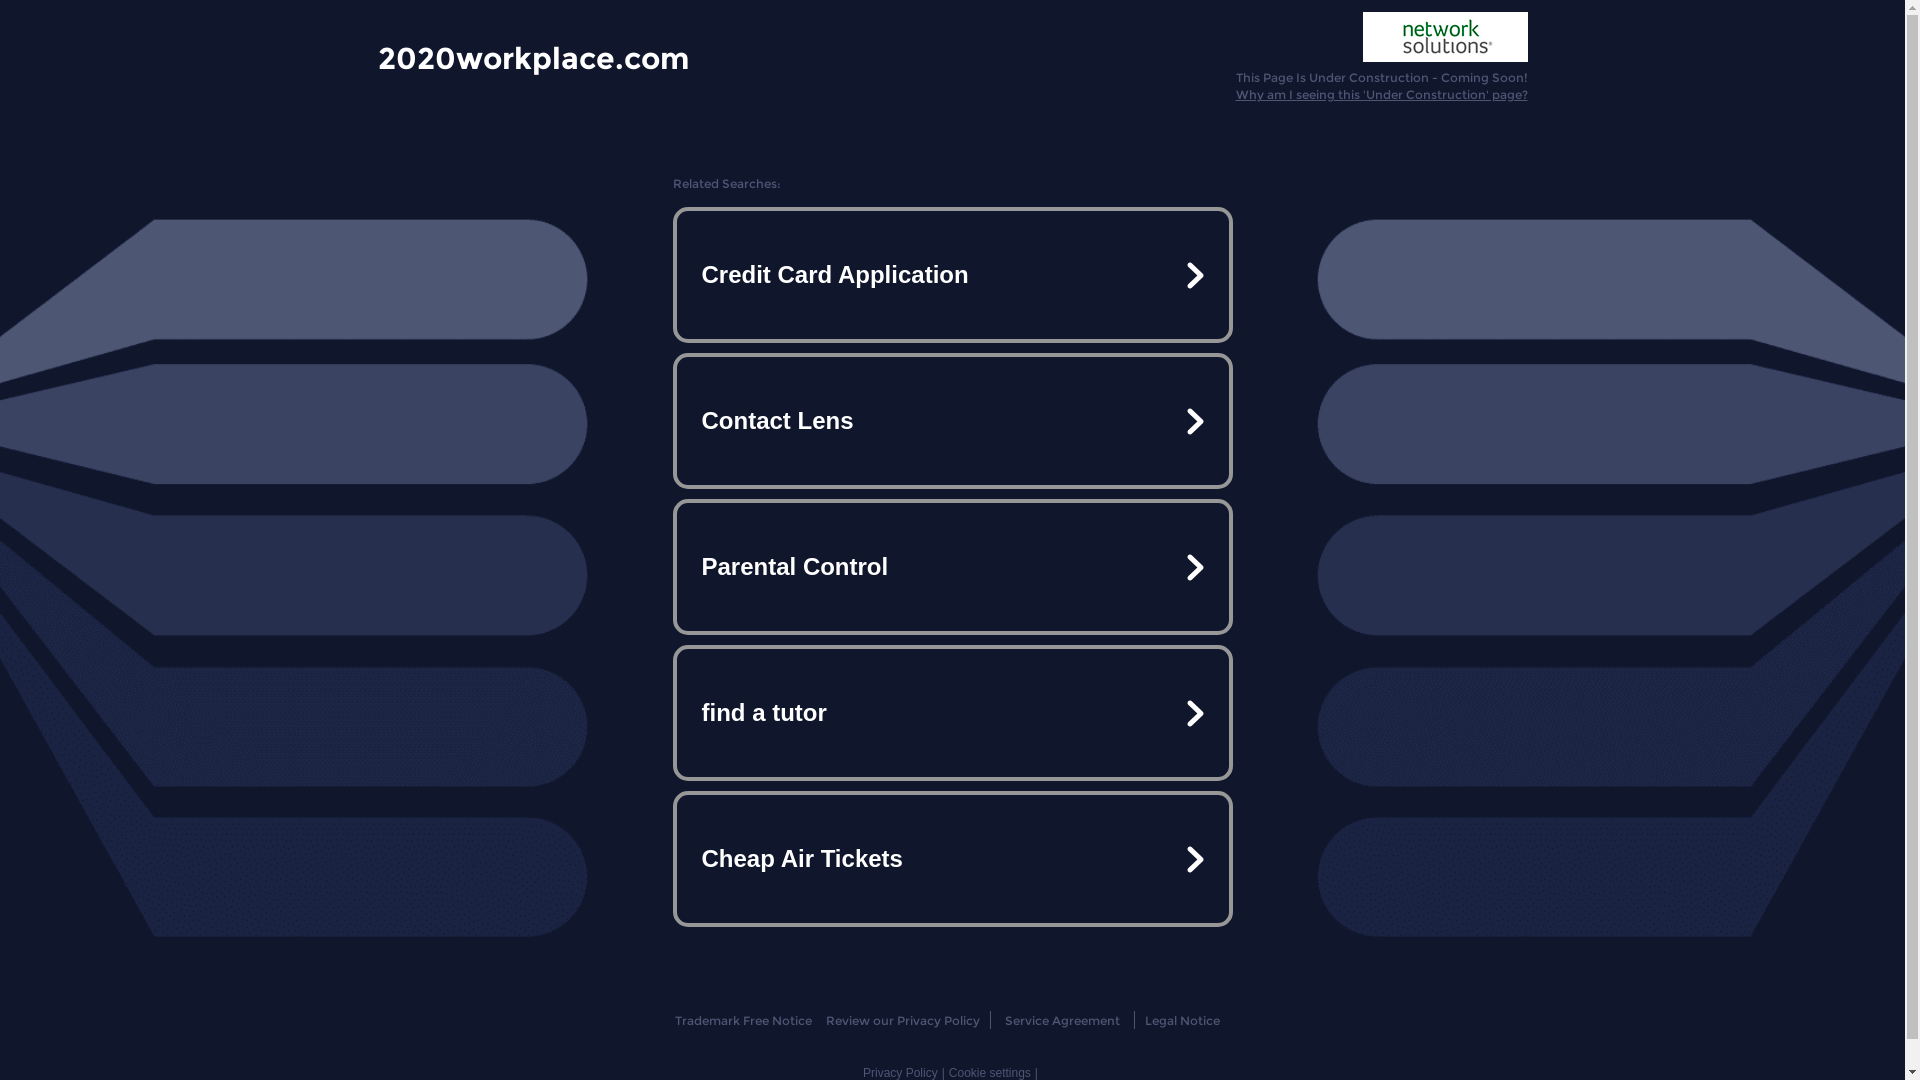  What do you see at coordinates (1382, 94) in the screenshot?
I see `Why am I seeing this 'Under Construction' page?` at bounding box center [1382, 94].